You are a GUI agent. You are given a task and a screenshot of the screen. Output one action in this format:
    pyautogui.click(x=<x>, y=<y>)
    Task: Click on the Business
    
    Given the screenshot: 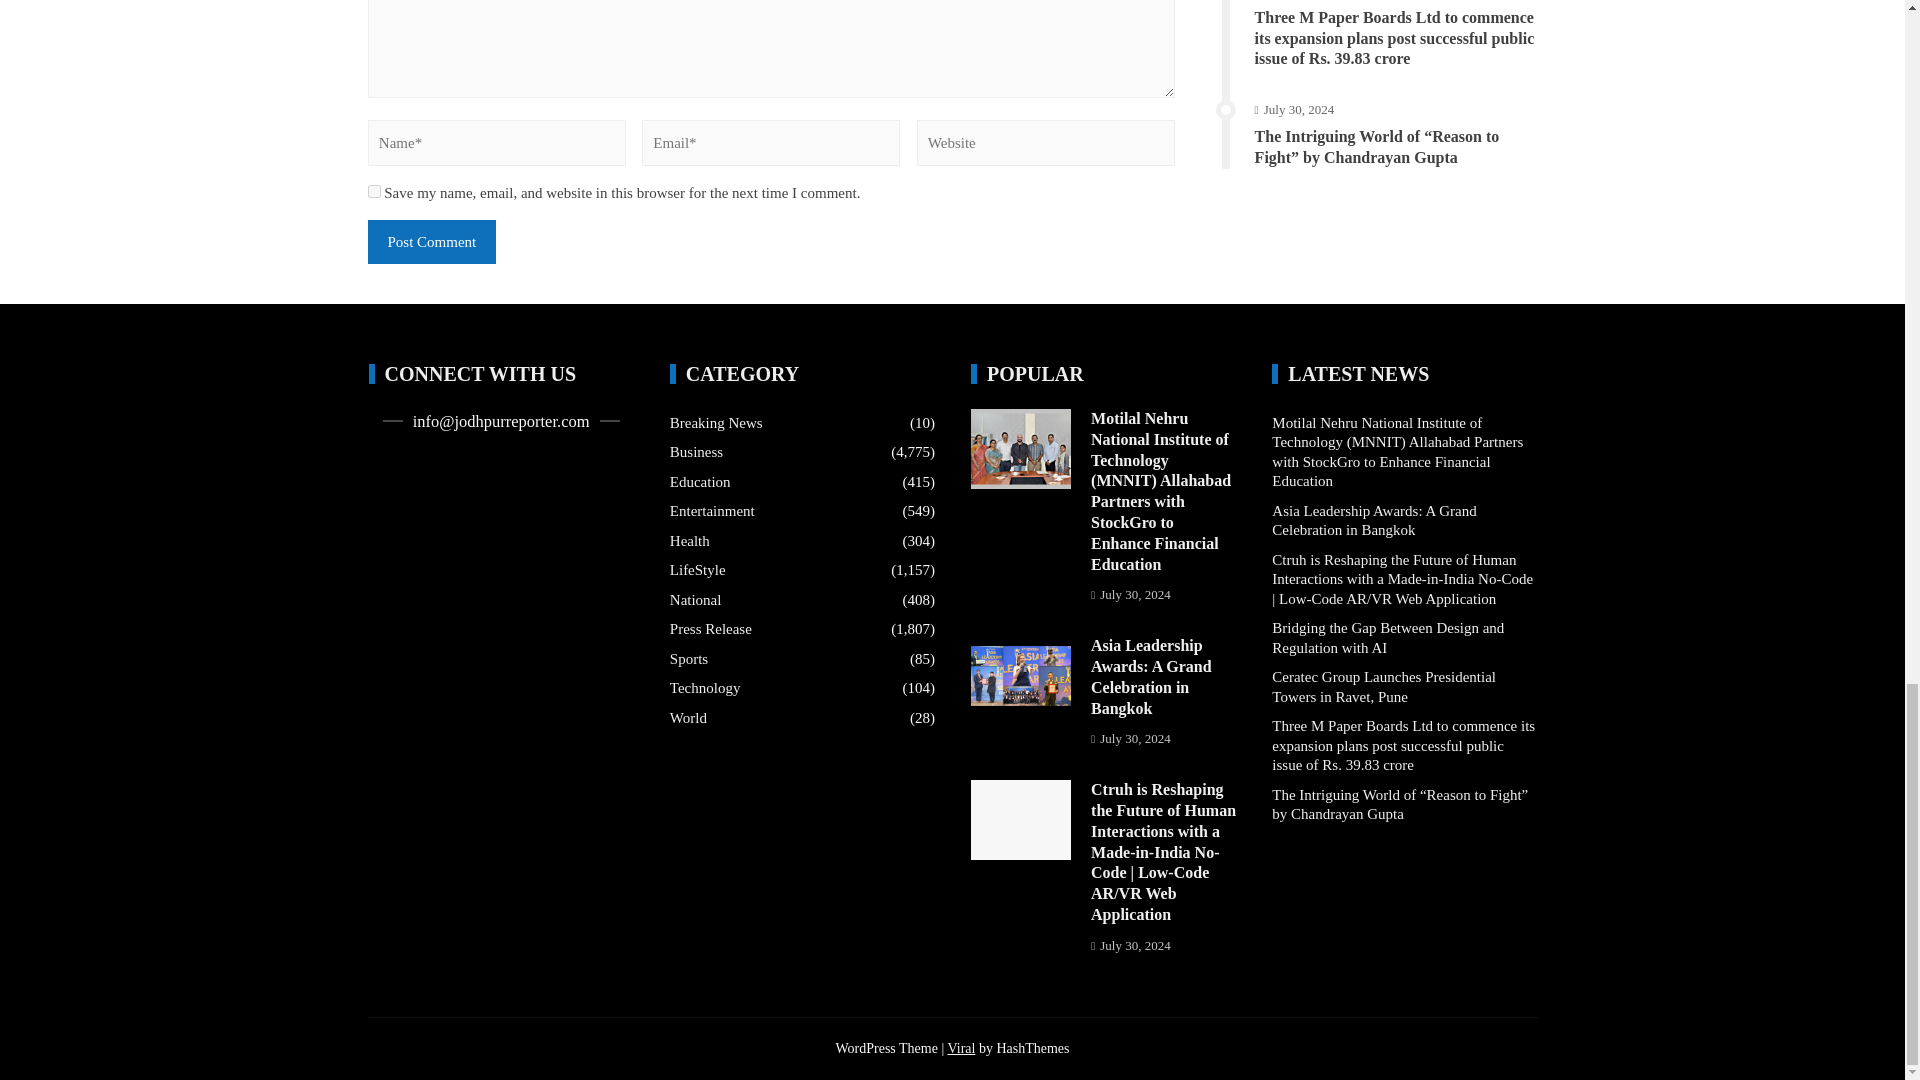 What is the action you would take?
    pyautogui.click(x=696, y=452)
    